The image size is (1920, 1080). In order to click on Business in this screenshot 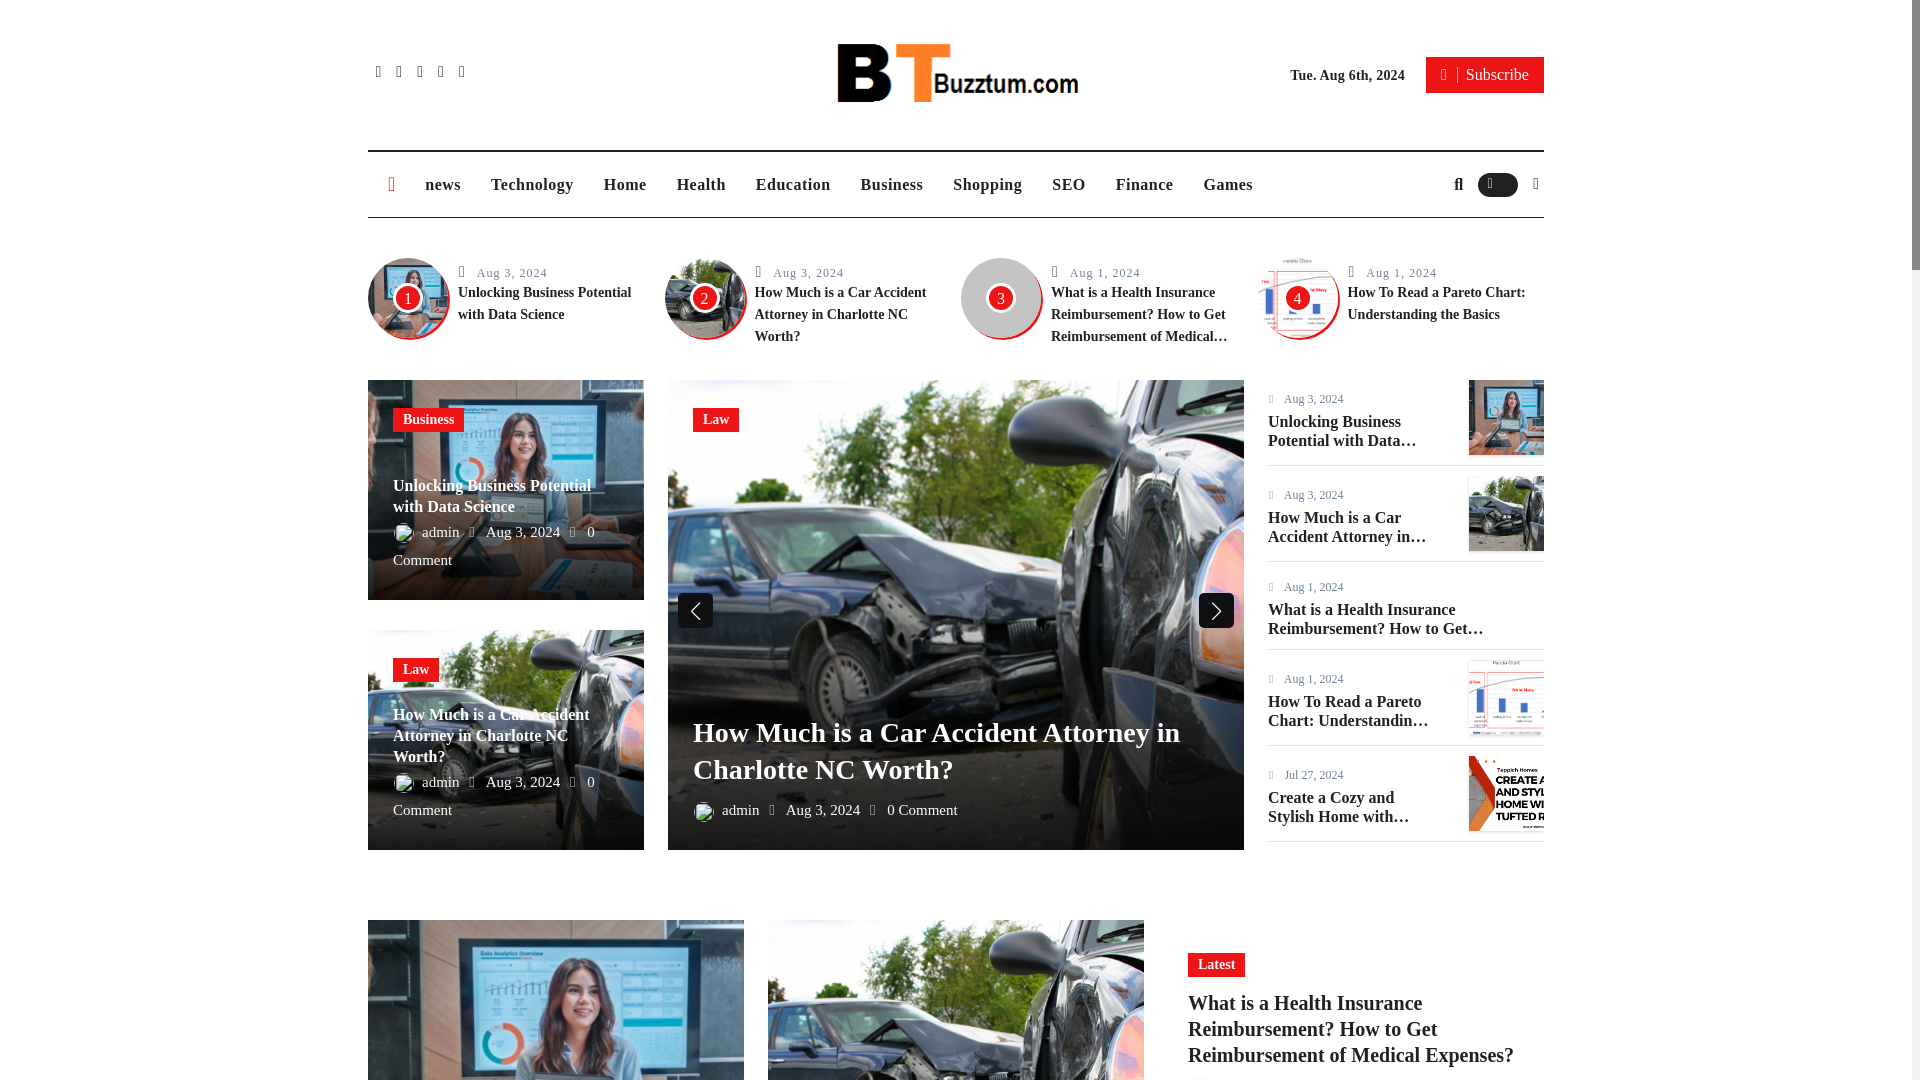, I will do `click(892, 184)`.